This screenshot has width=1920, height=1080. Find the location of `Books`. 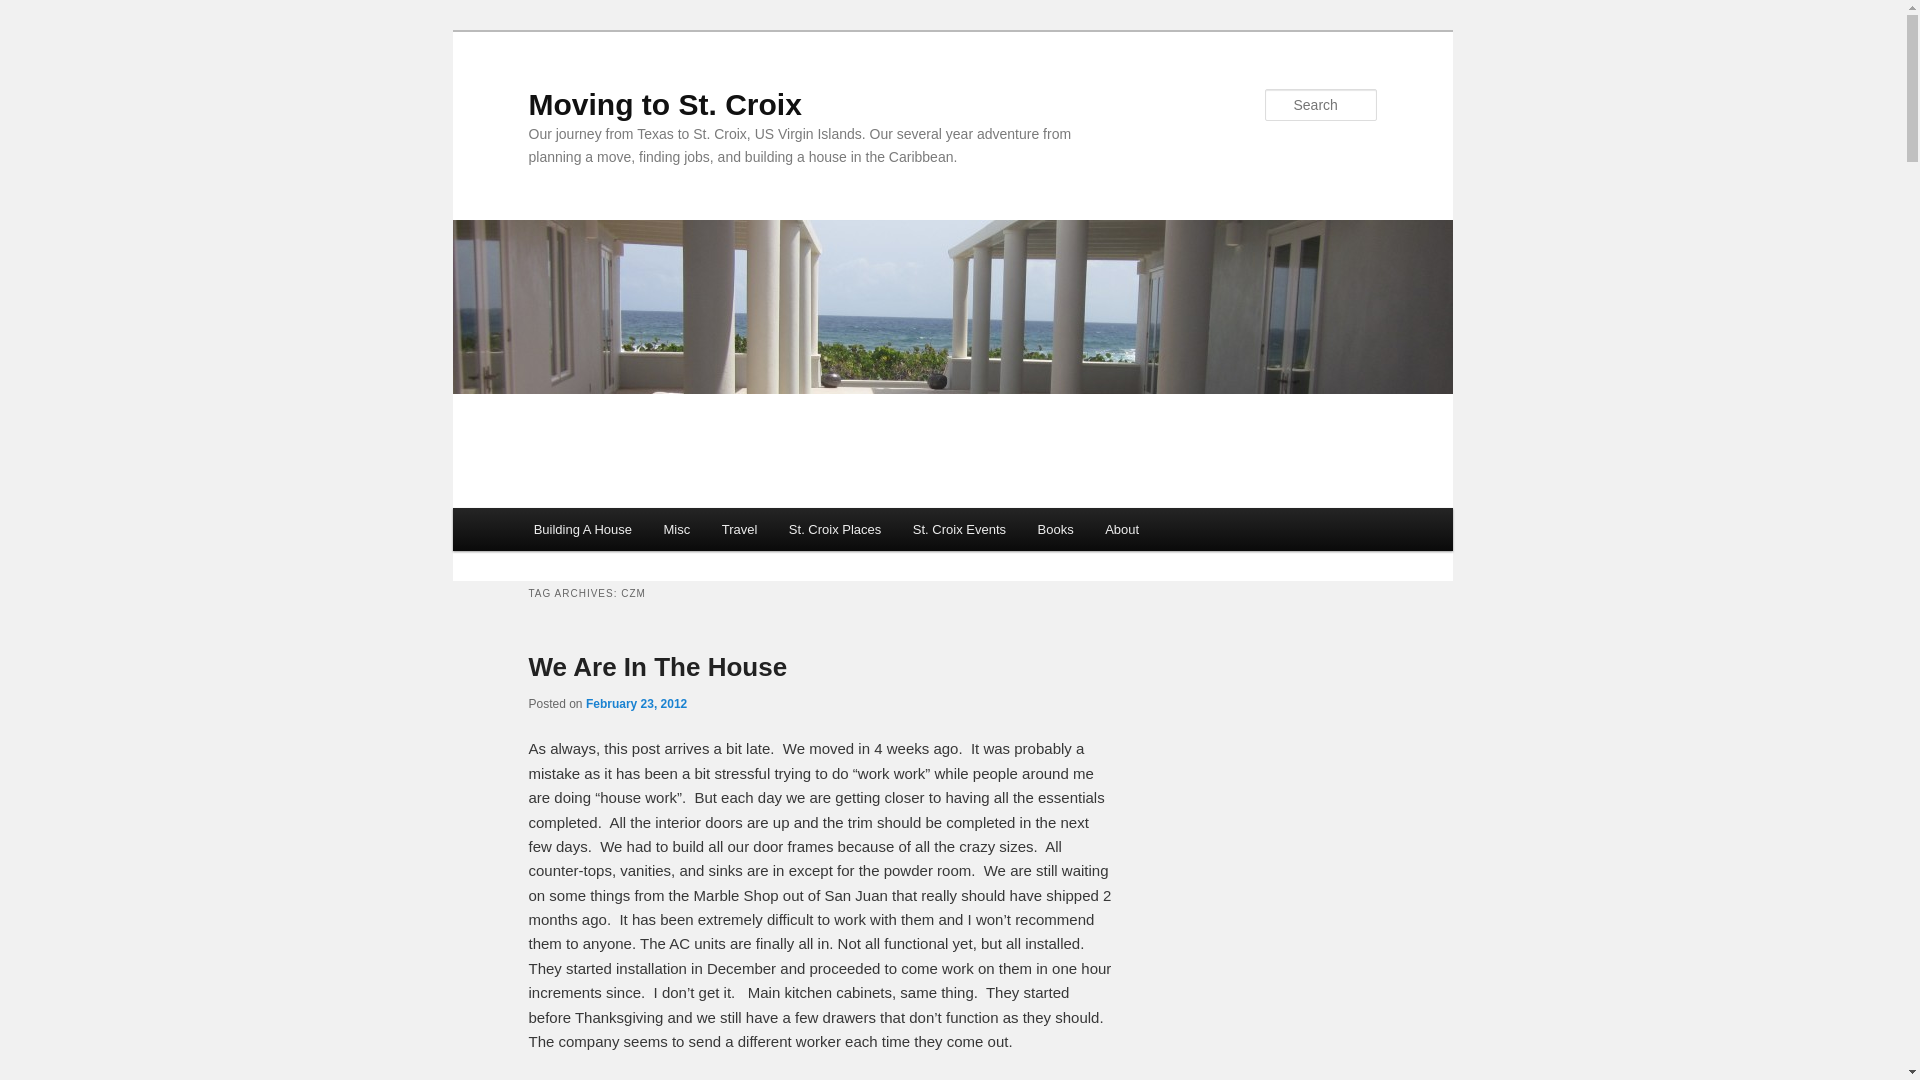

Books is located at coordinates (1056, 528).